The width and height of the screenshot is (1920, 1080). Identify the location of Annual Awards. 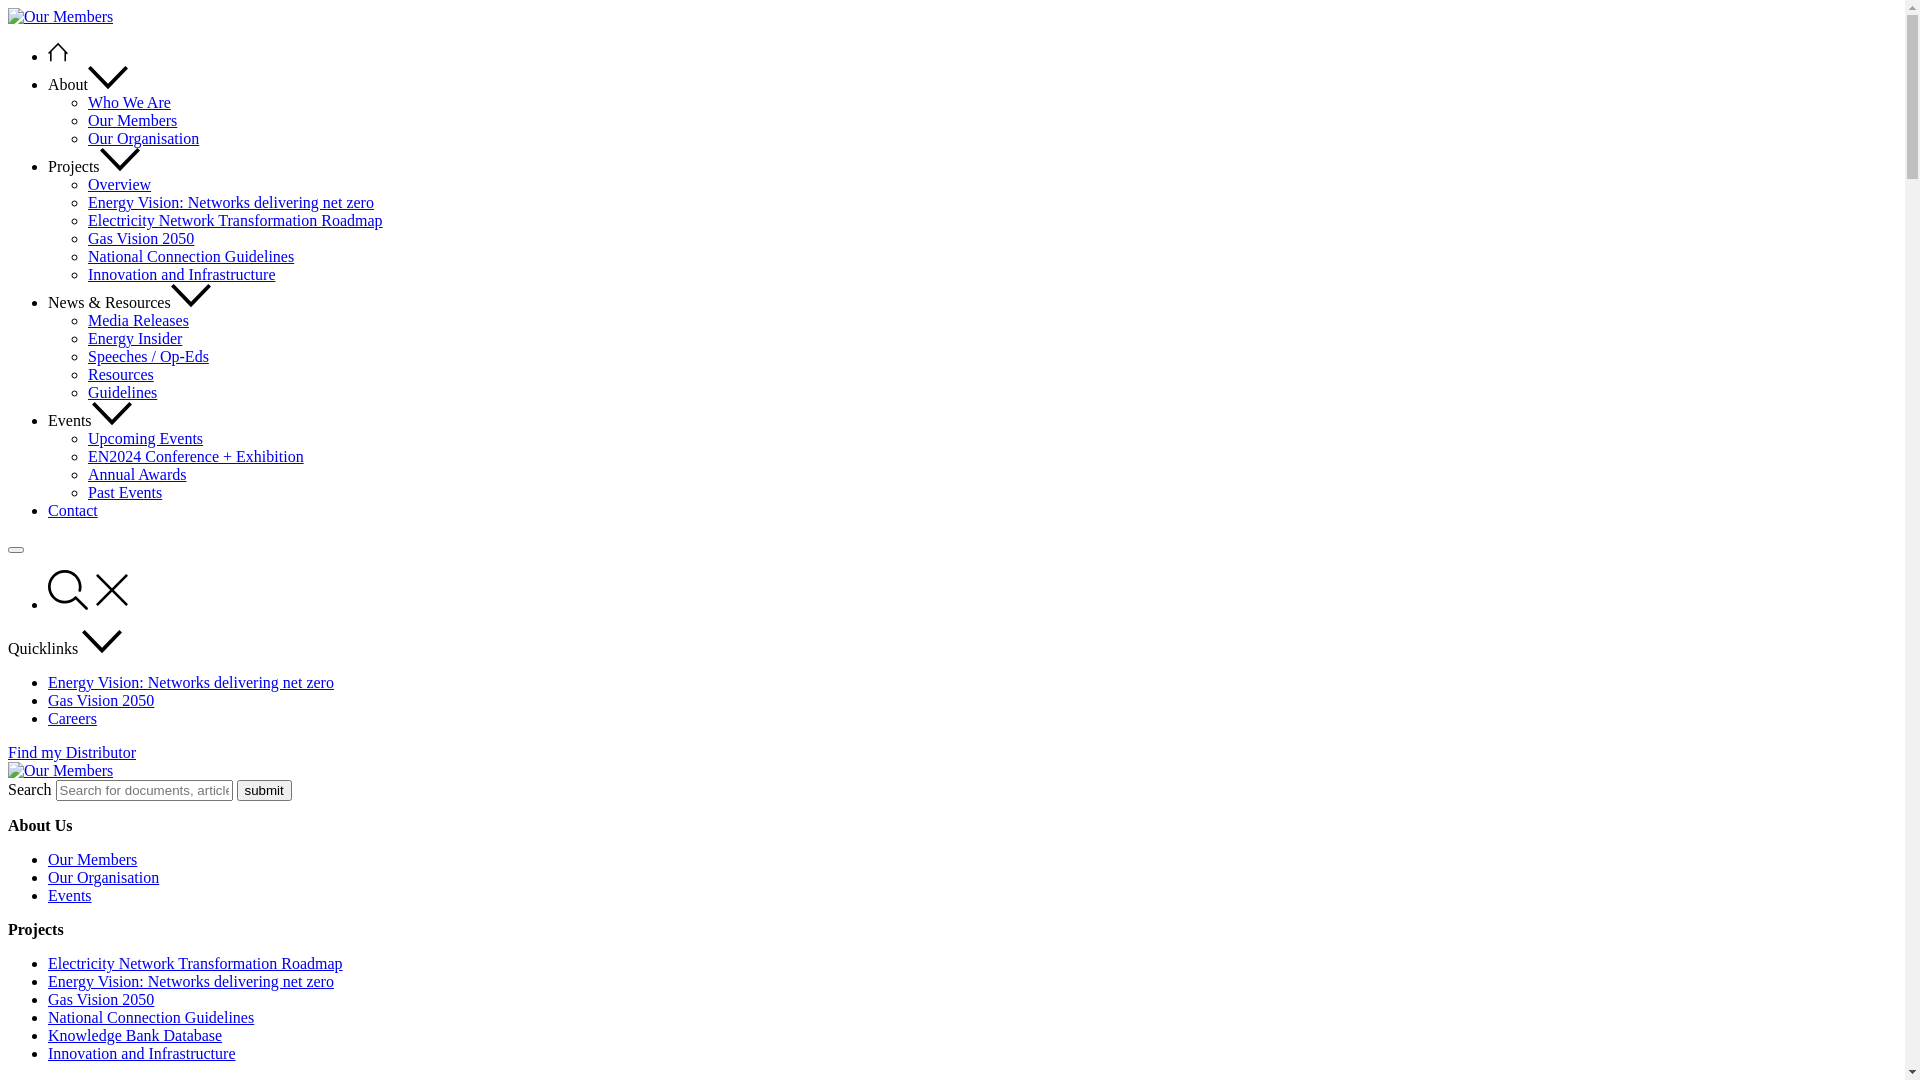
(138, 474).